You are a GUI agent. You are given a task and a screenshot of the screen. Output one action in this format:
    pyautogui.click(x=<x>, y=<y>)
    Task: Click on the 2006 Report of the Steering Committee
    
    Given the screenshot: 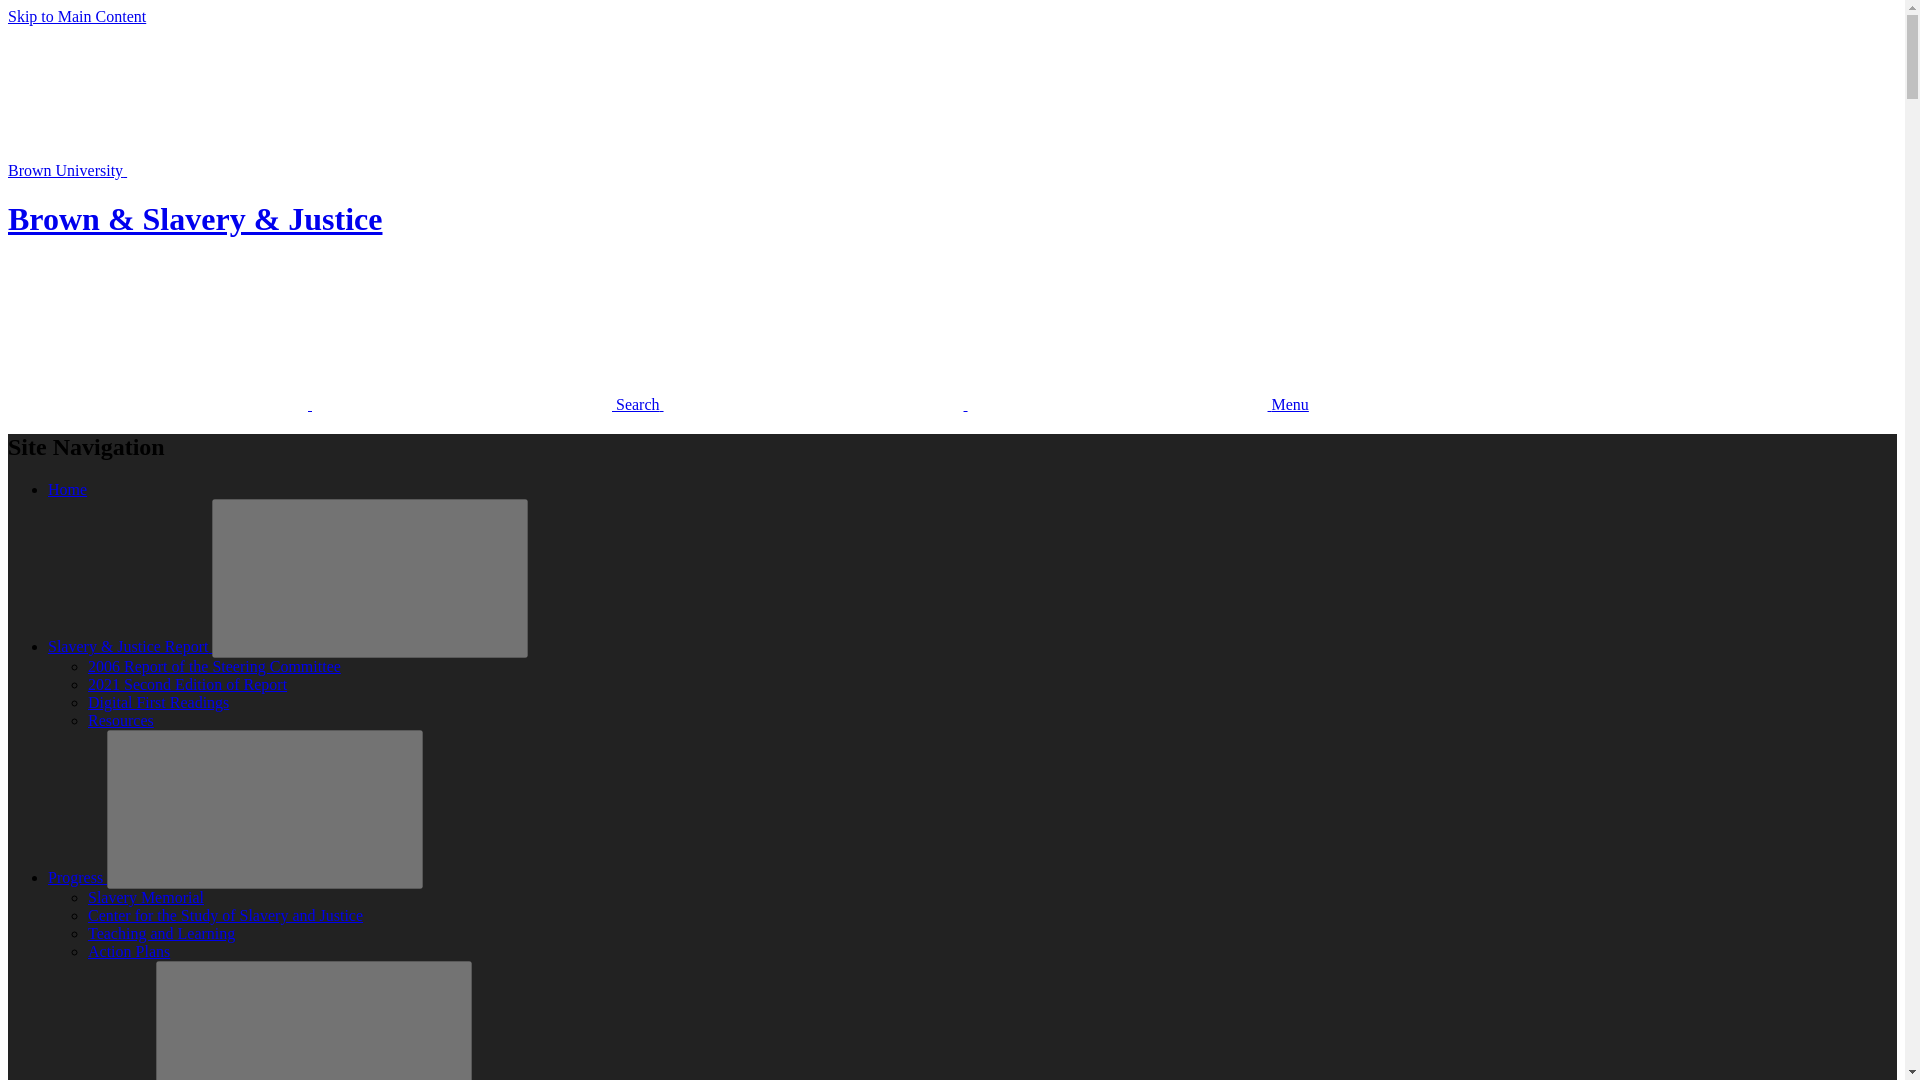 What is the action you would take?
    pyautogui.click(x=214, y=666)
    